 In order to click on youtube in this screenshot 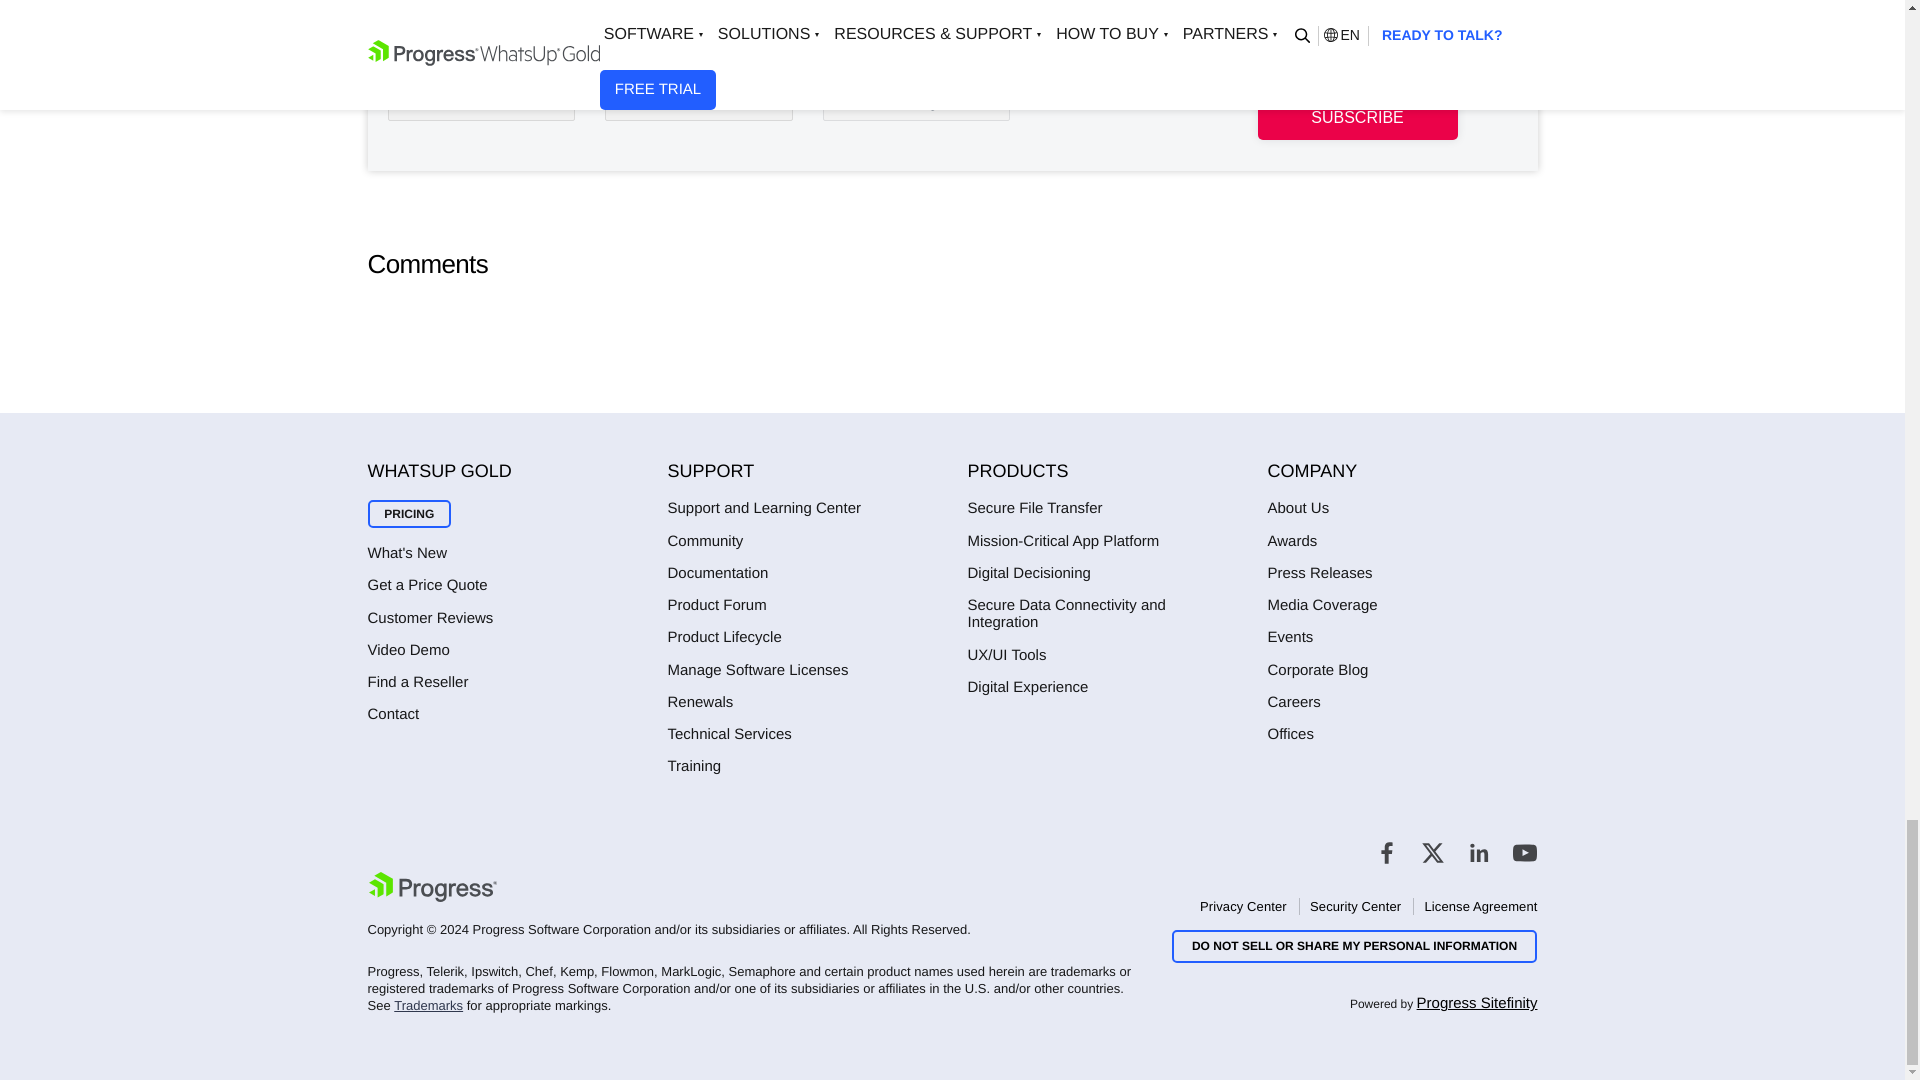, I will do `click(1524, 853)`.